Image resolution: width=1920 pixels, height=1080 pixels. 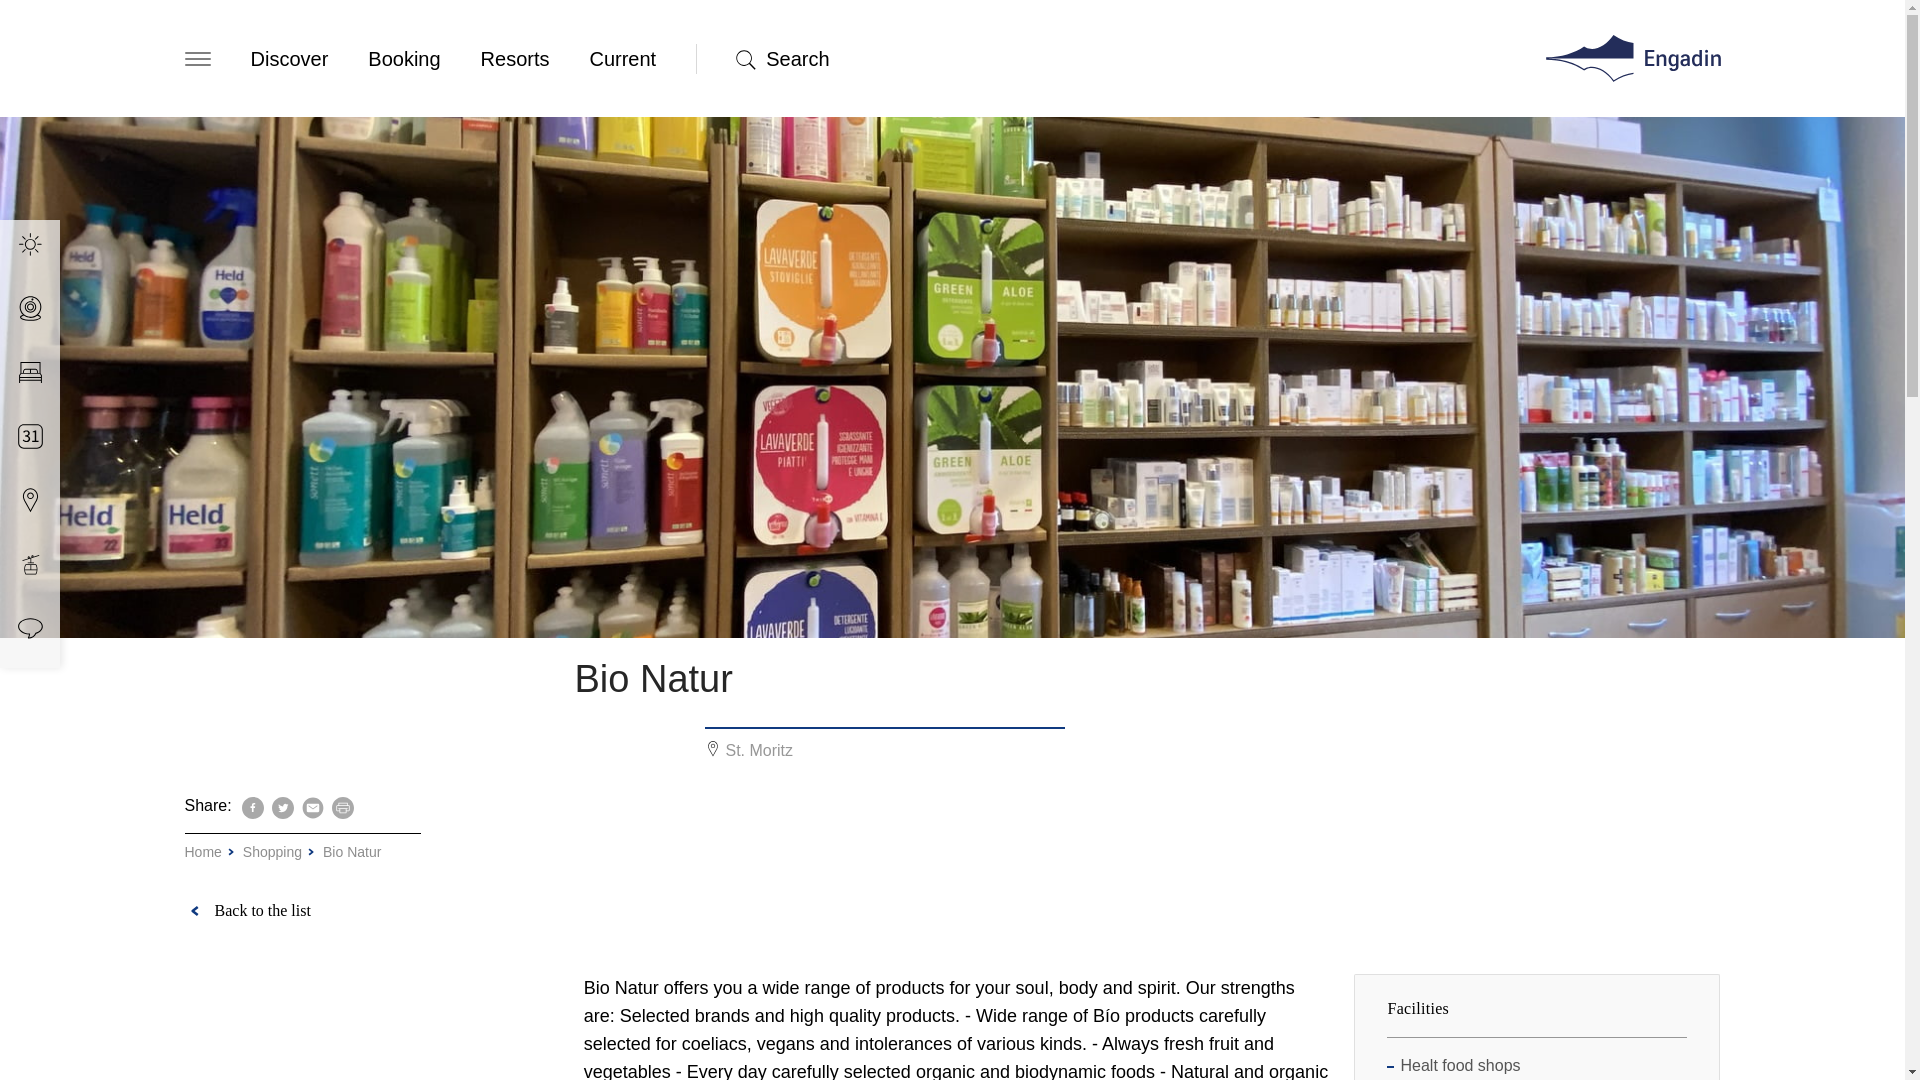 What do you see at coordinates (1632, 58) in the screenshot?
I see `Engadin - Ein Tal zum verlieben` at bounding box center [1632, 58].